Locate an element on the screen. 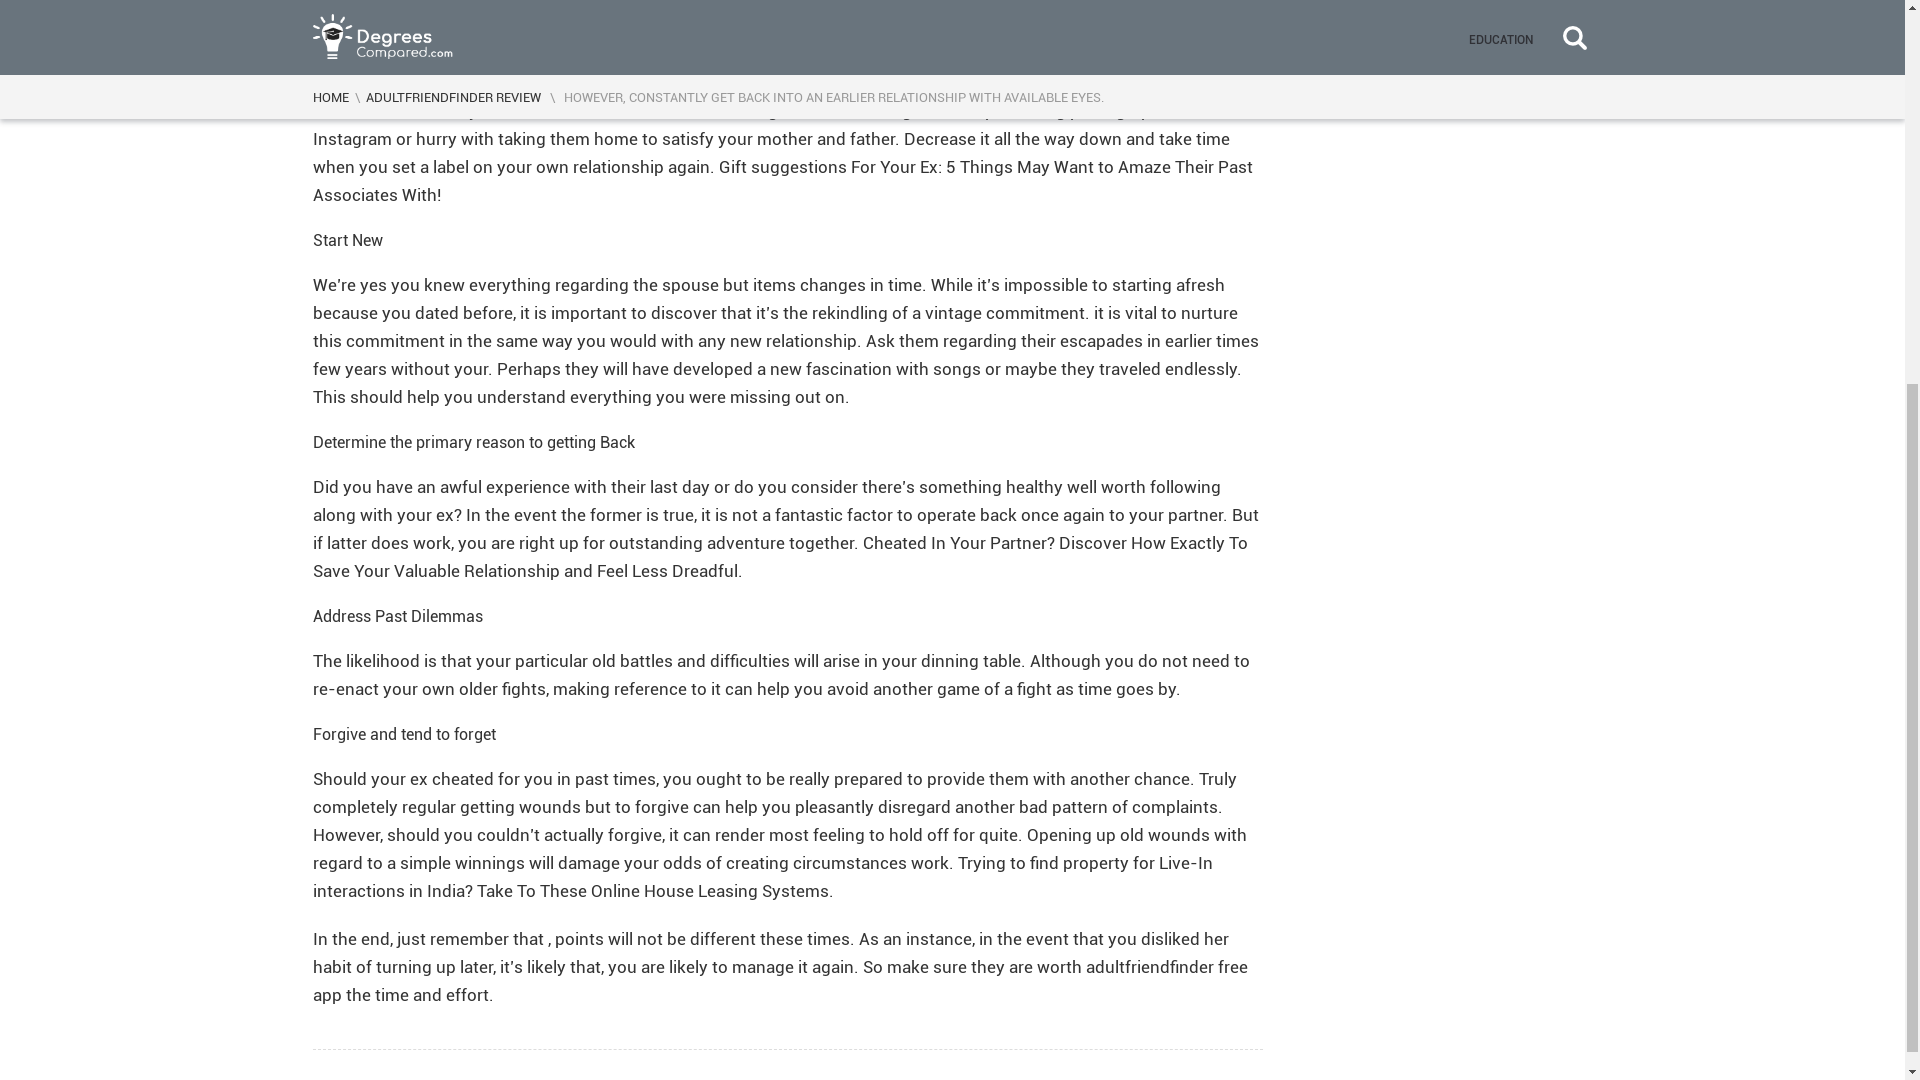 The image size is (1920, 1080). adultfriendfinder free app is located at coordinates (778, 980).